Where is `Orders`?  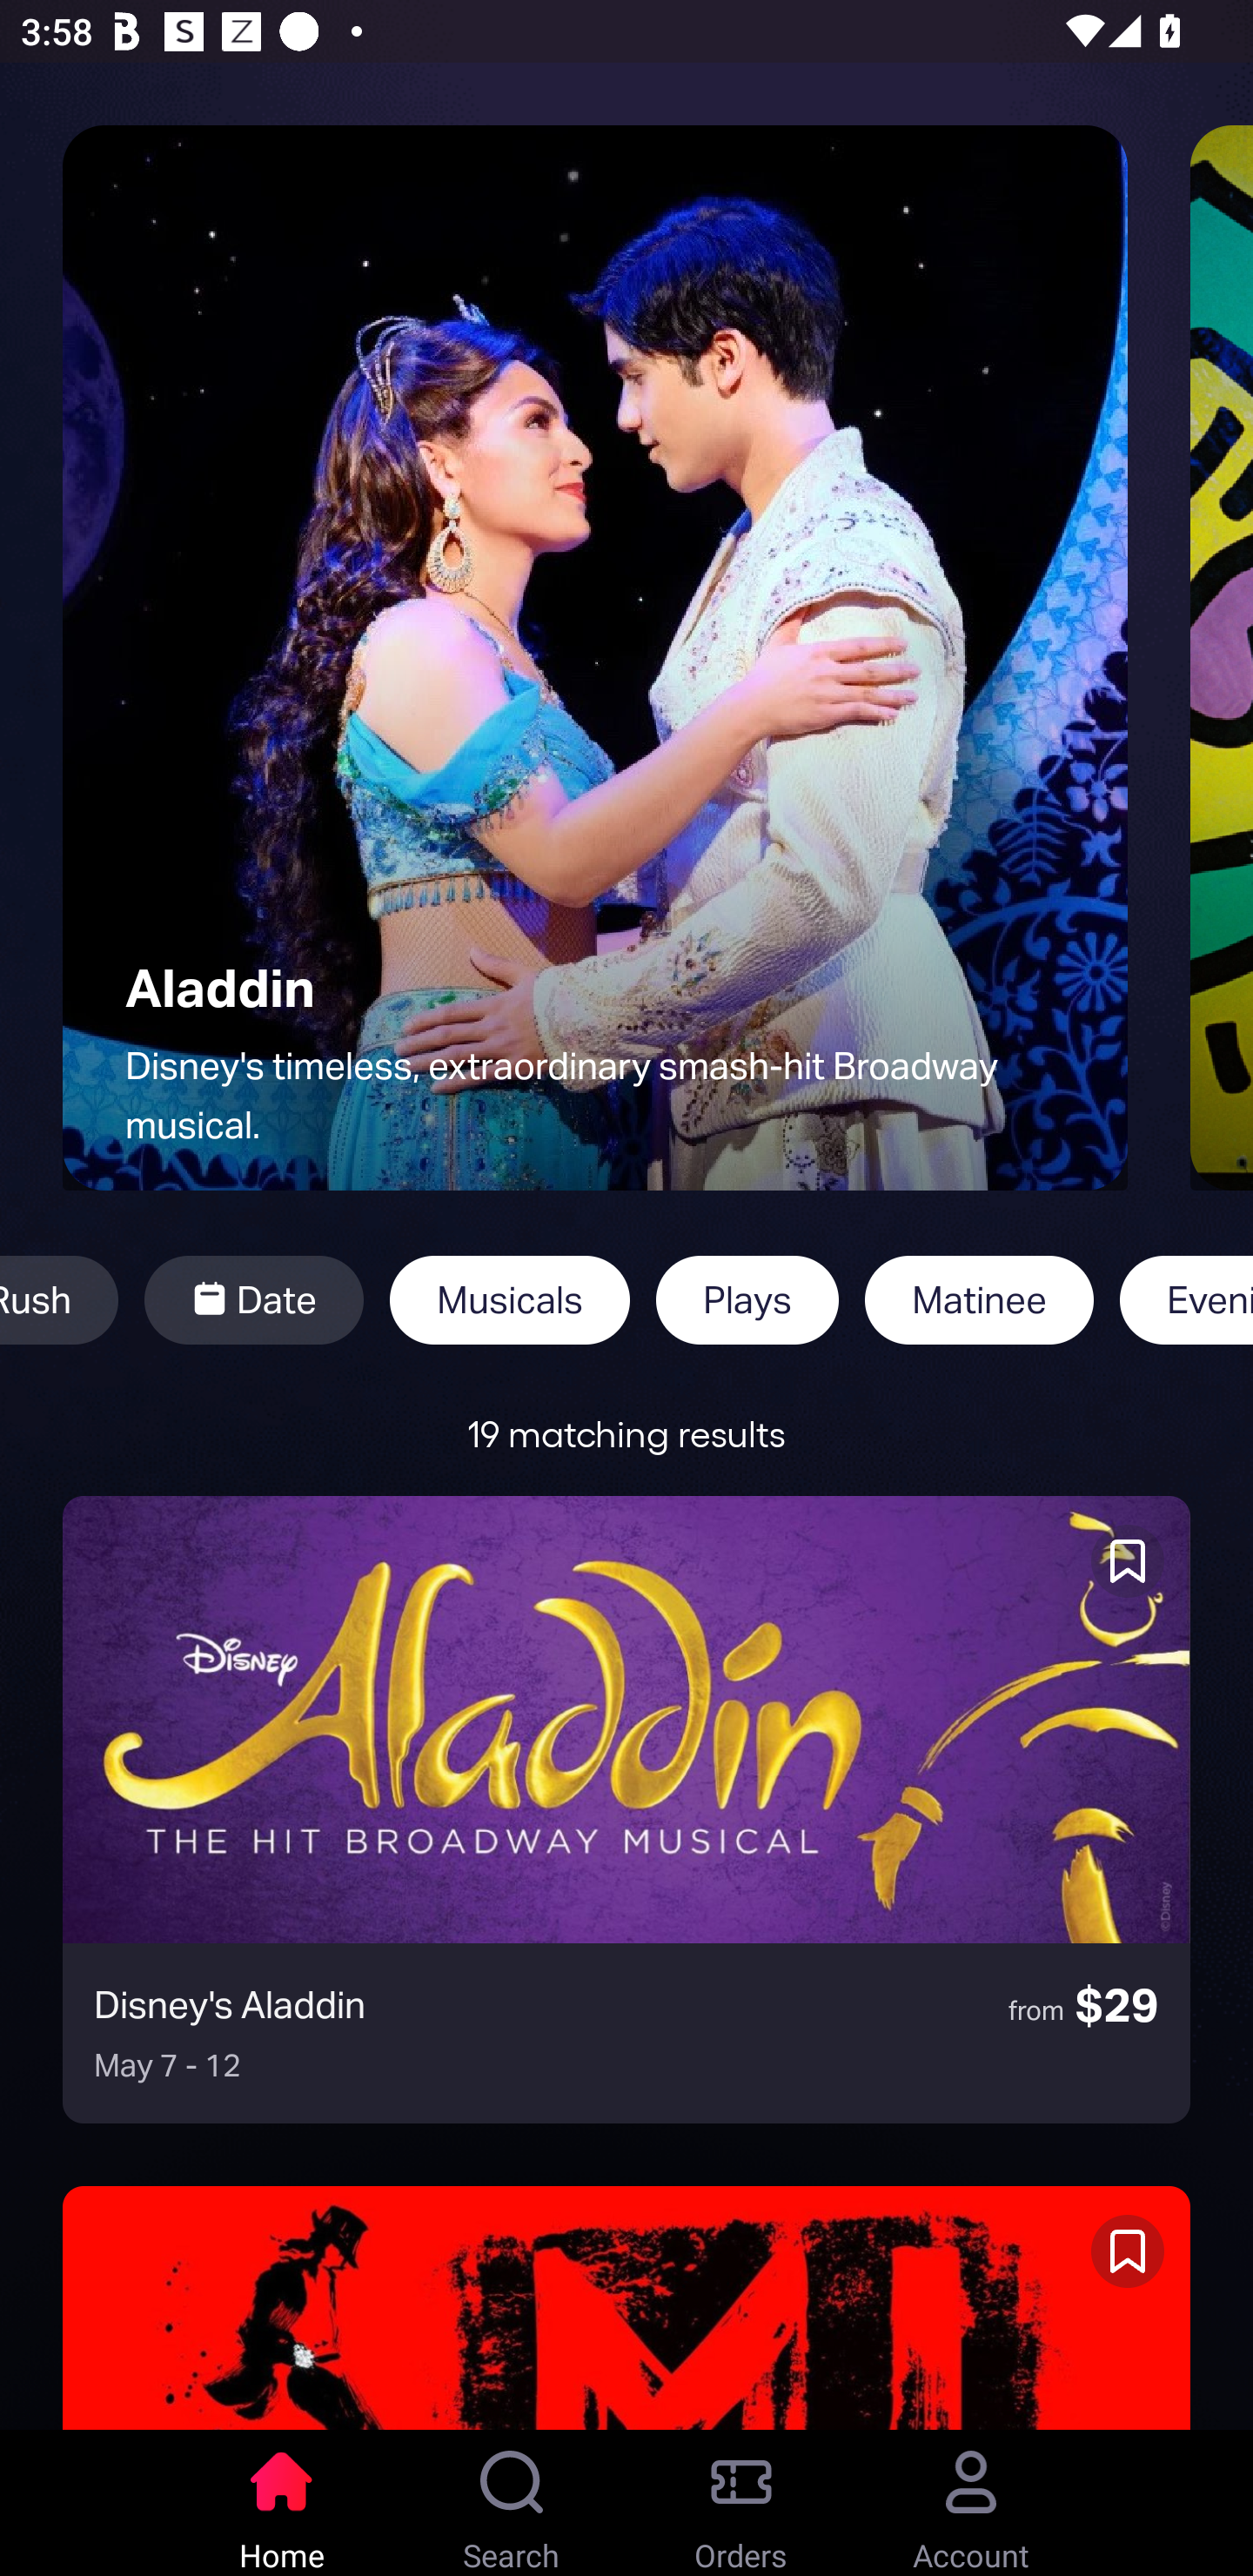
Orders is located at coordinates (741, 2503).